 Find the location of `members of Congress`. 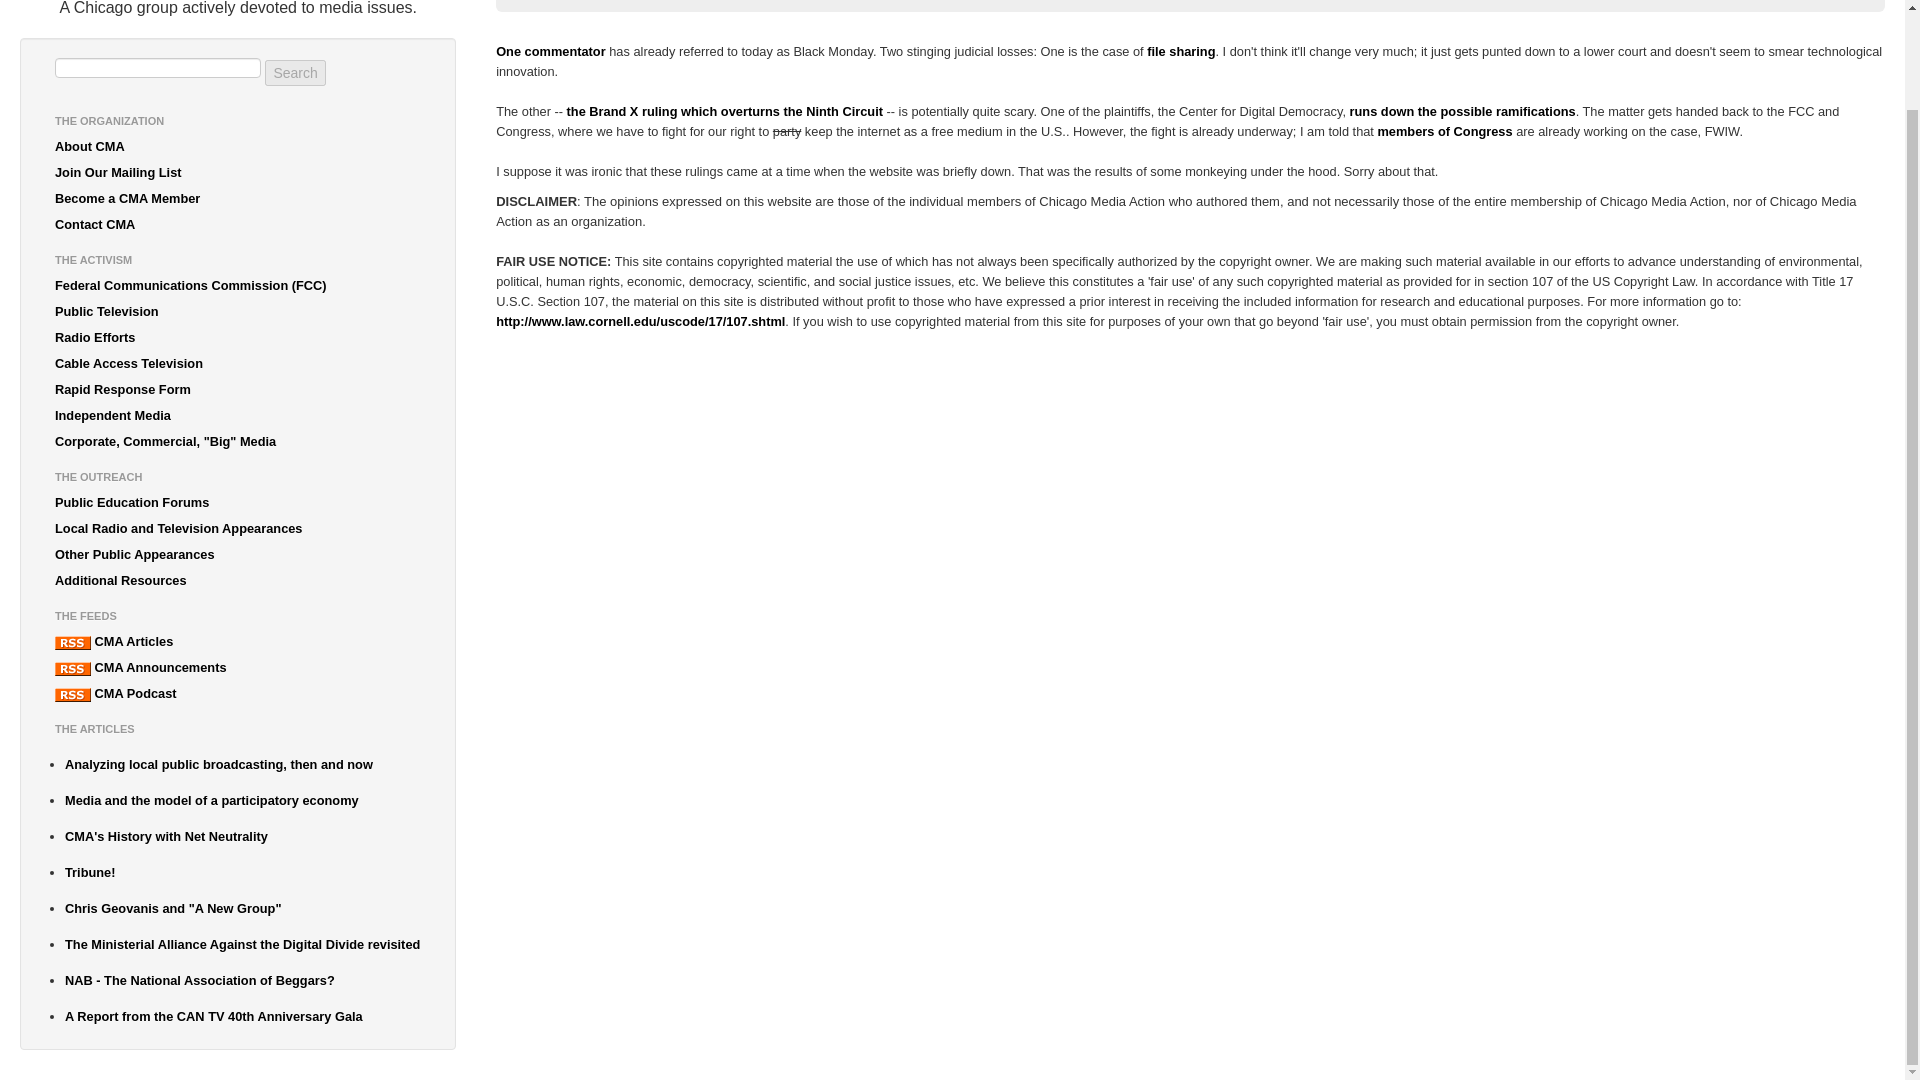

members of Congress is located at coordinates (1444, 132).